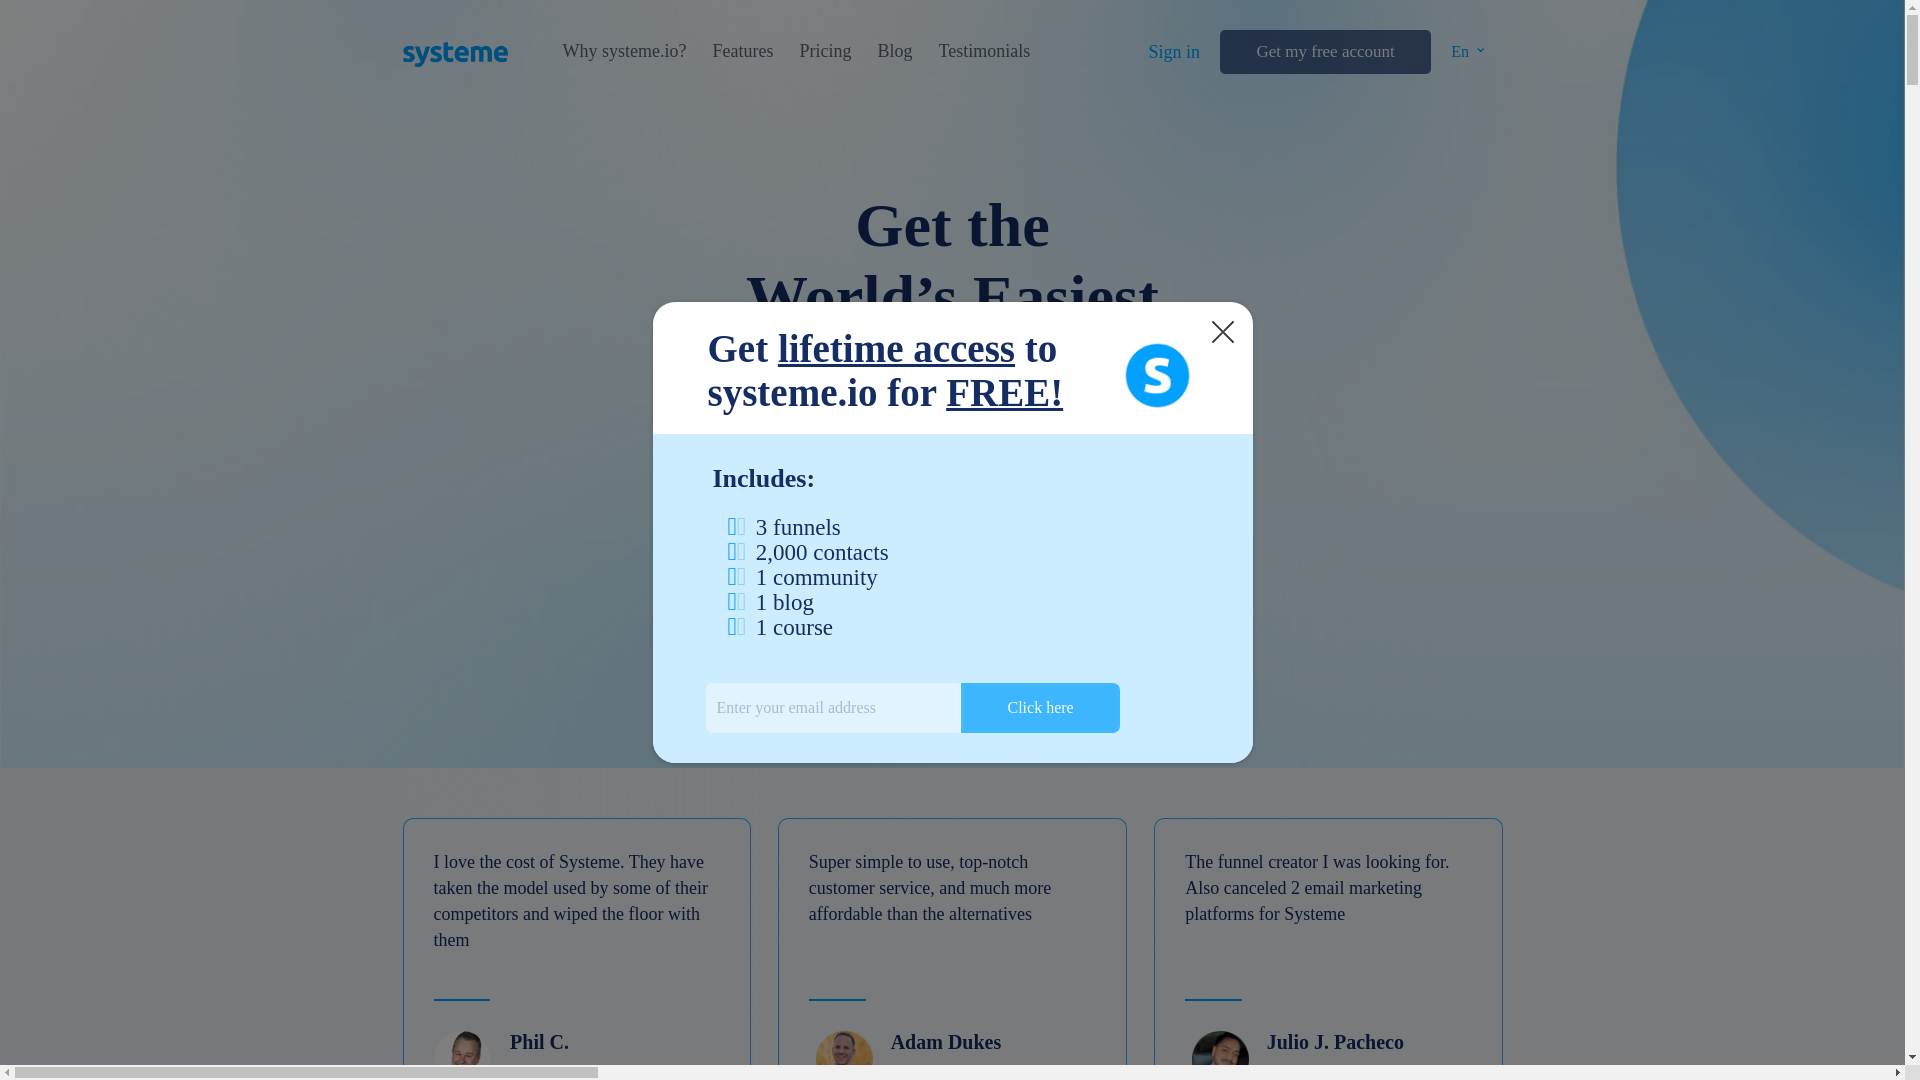 The width and height of the screenshot is (1920, 1080). I want to click on Testimonials, so click(984, 51).